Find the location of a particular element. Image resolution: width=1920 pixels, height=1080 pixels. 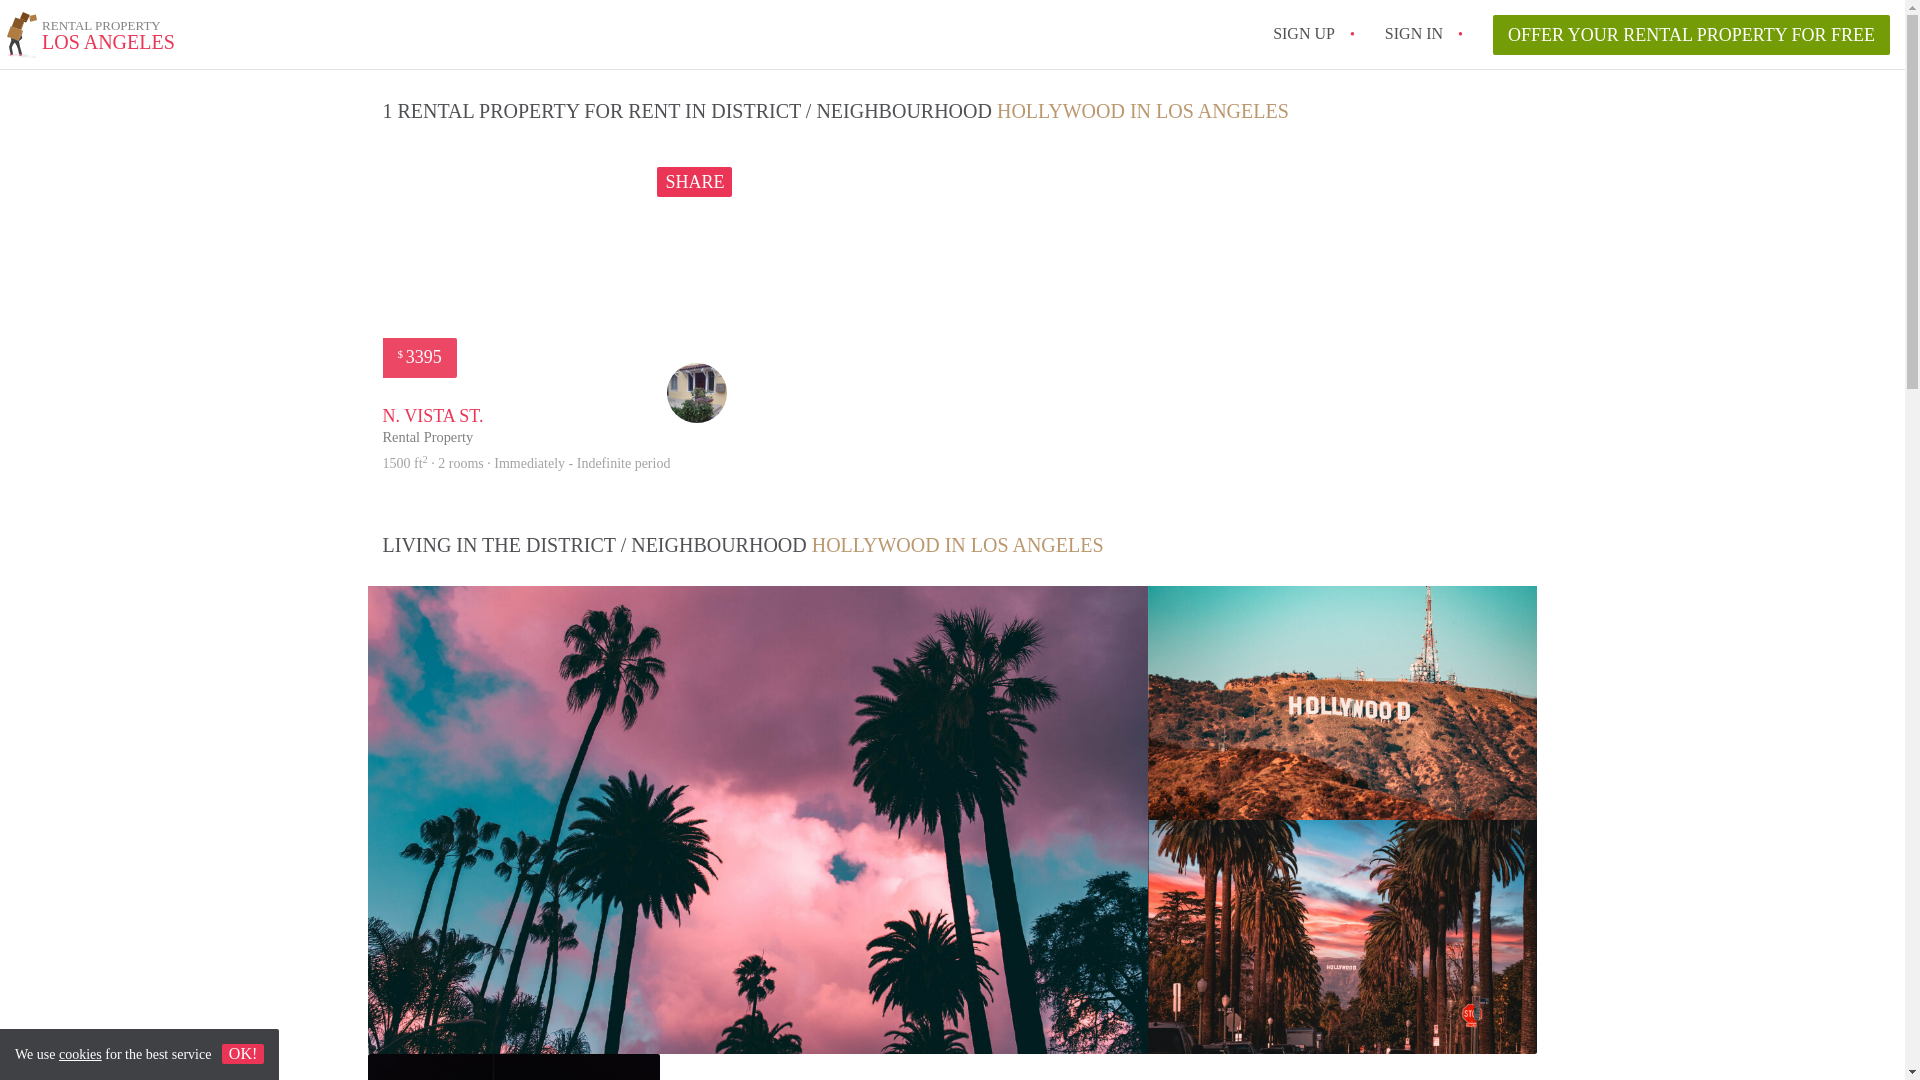

SIGN IN is located at coordinates (1414, 33).